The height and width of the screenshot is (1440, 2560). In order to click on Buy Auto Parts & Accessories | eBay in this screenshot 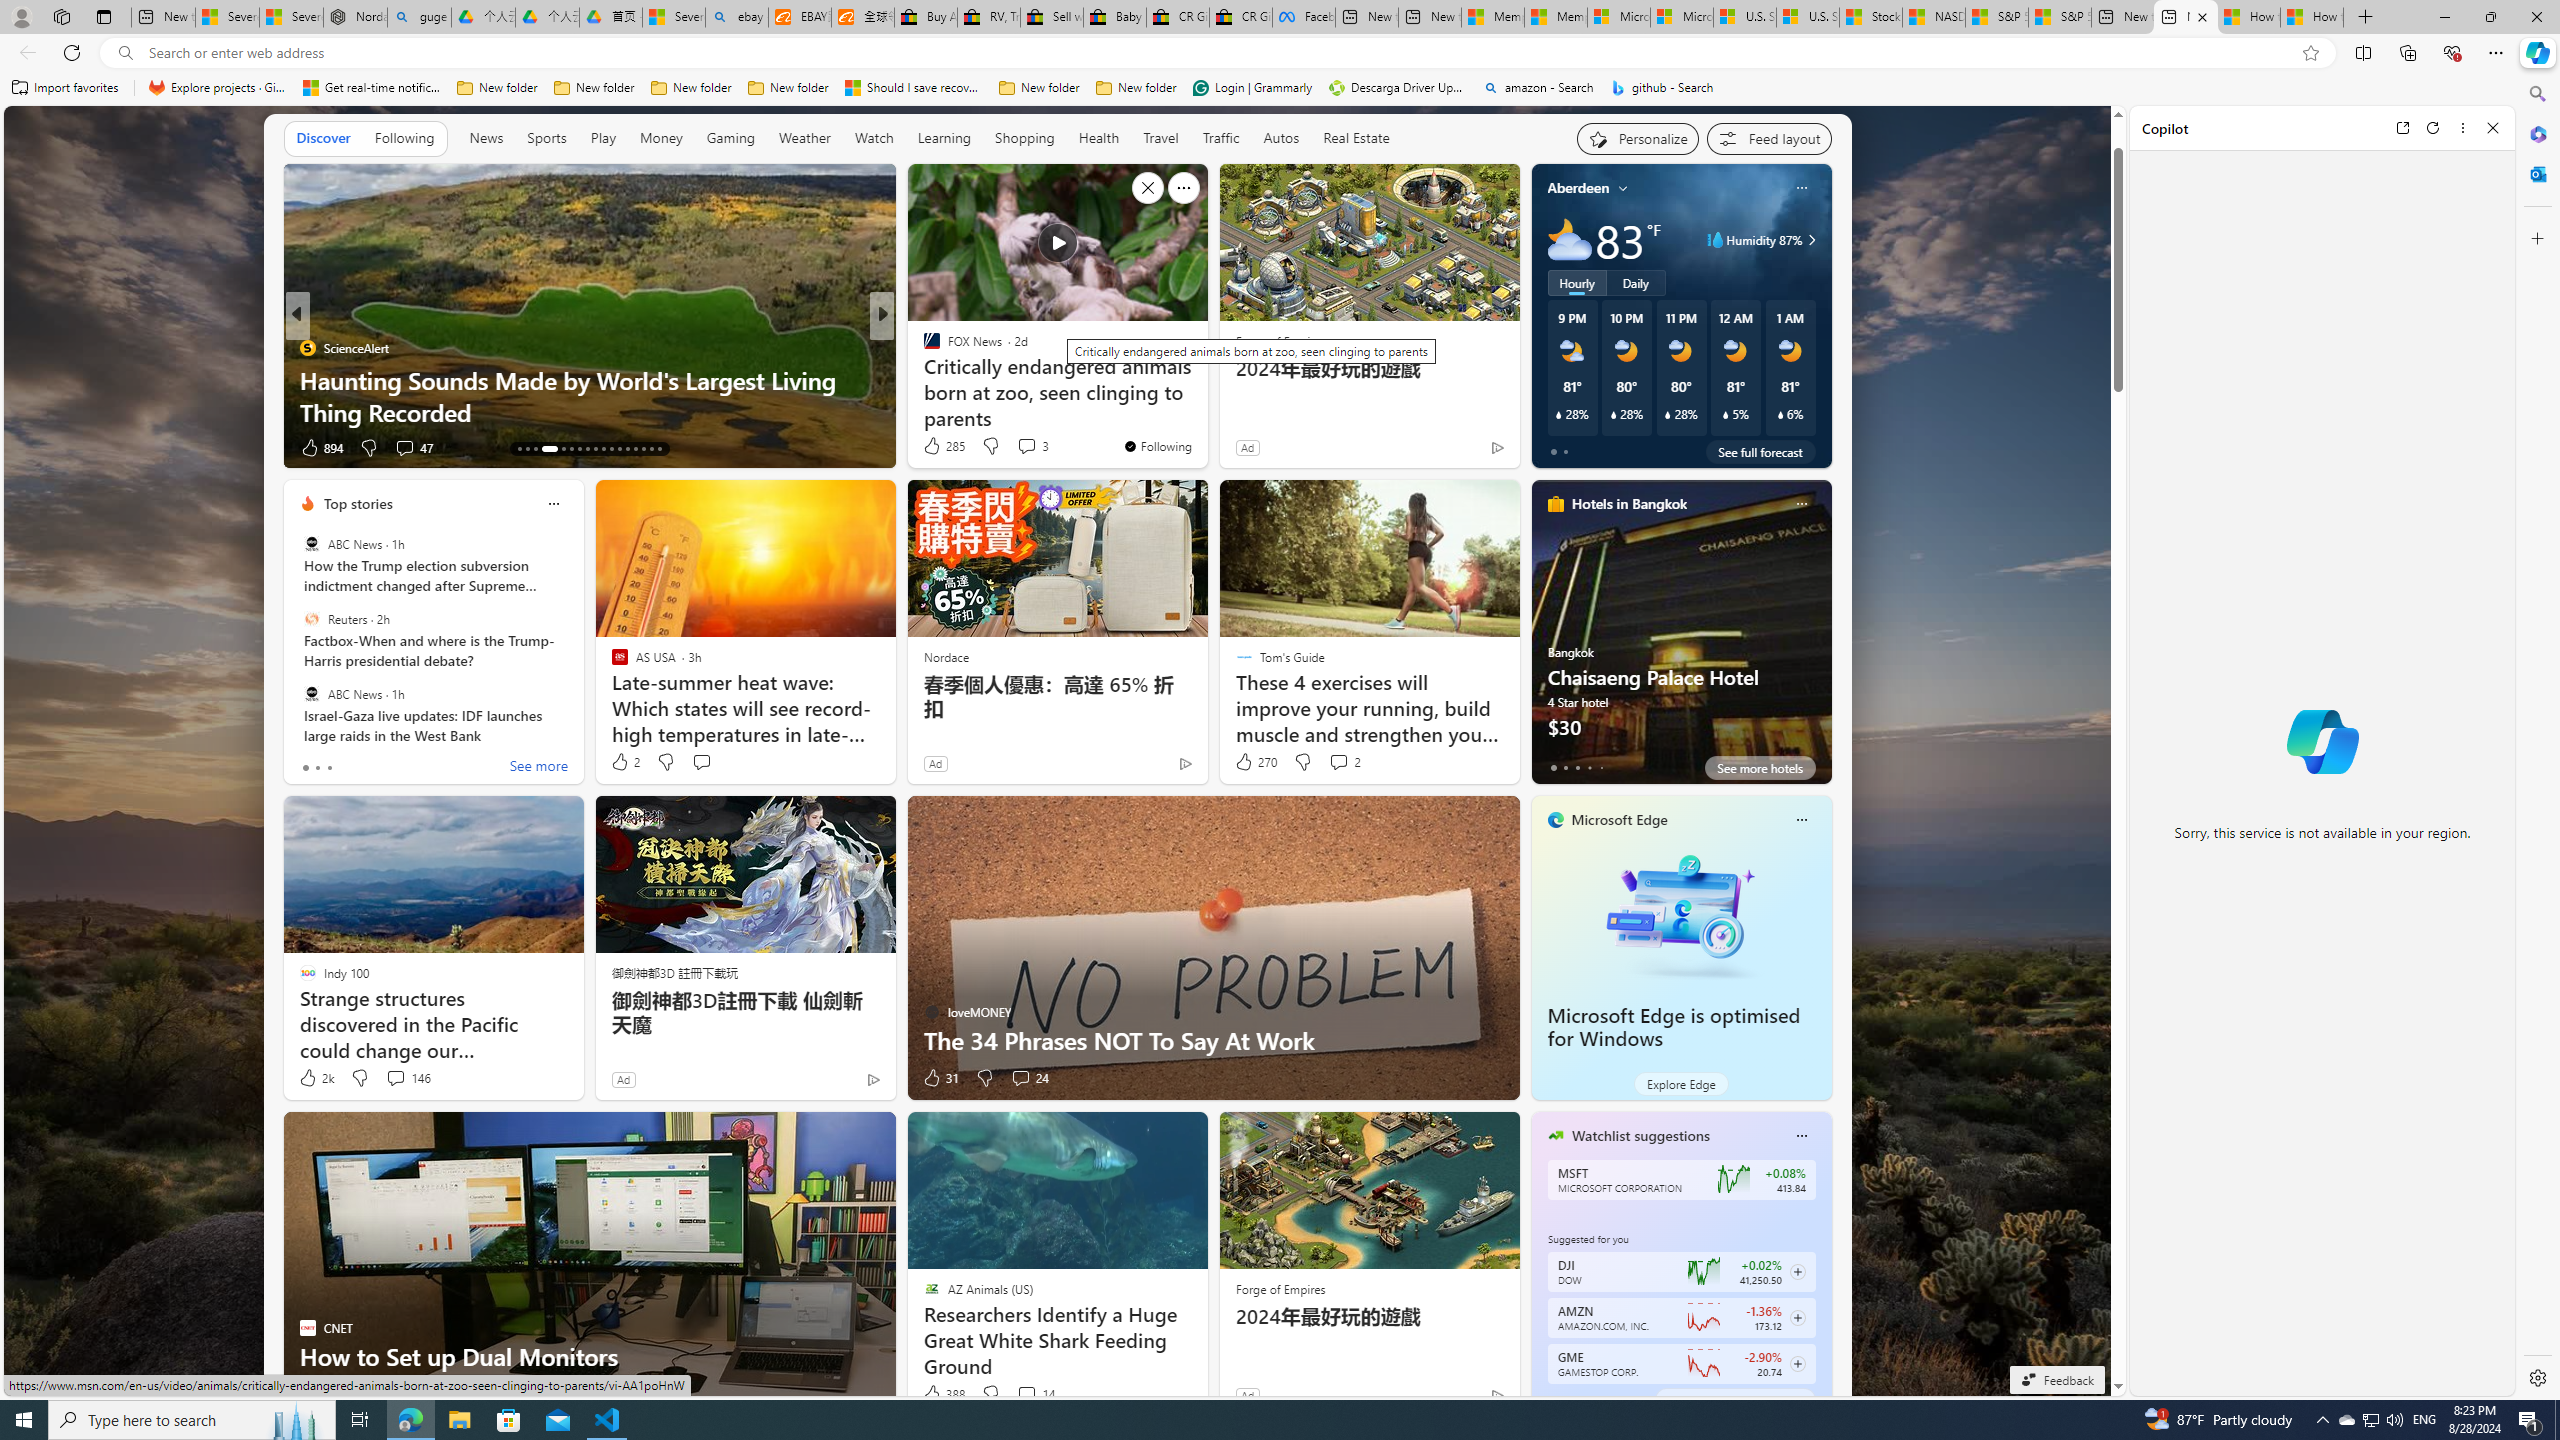, I will do `click(925, 17)`.